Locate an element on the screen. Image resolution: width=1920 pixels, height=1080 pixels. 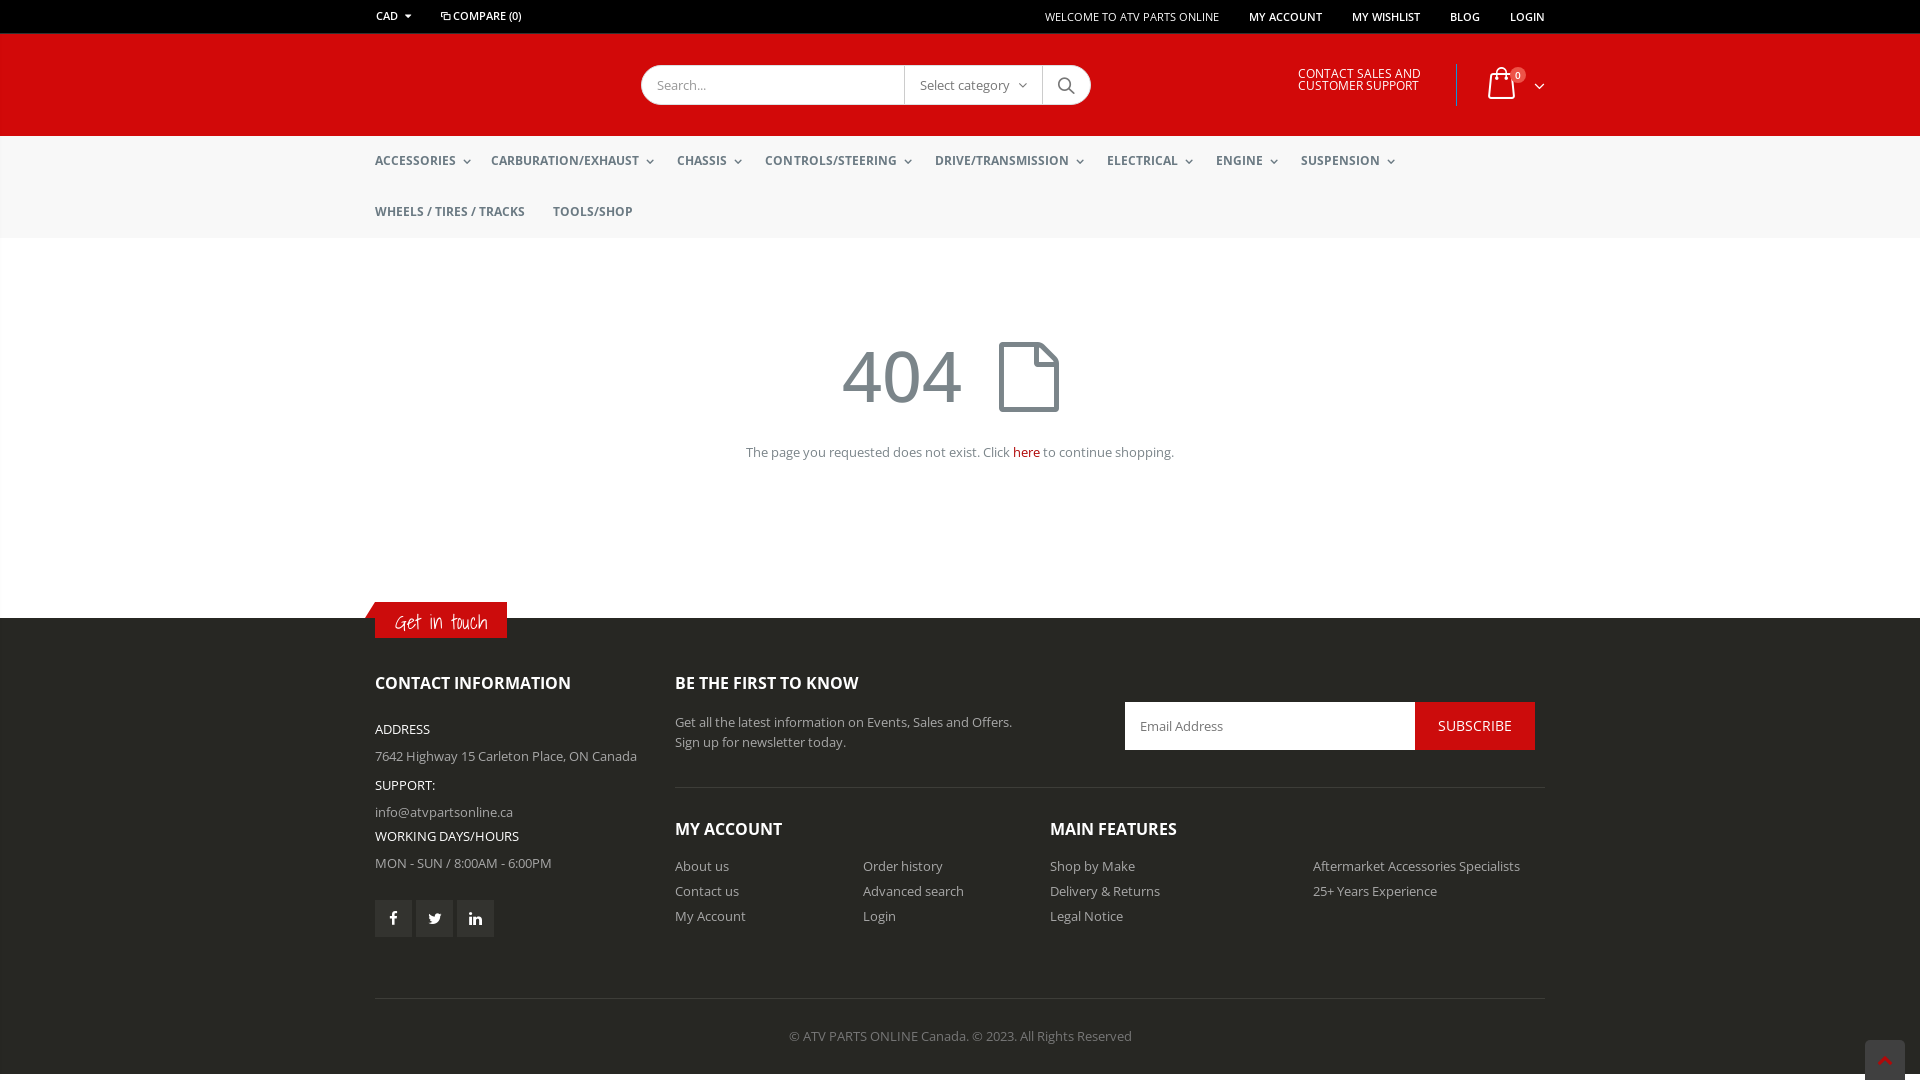
TOOLS/SHOP is located at coordinates (600, 212).